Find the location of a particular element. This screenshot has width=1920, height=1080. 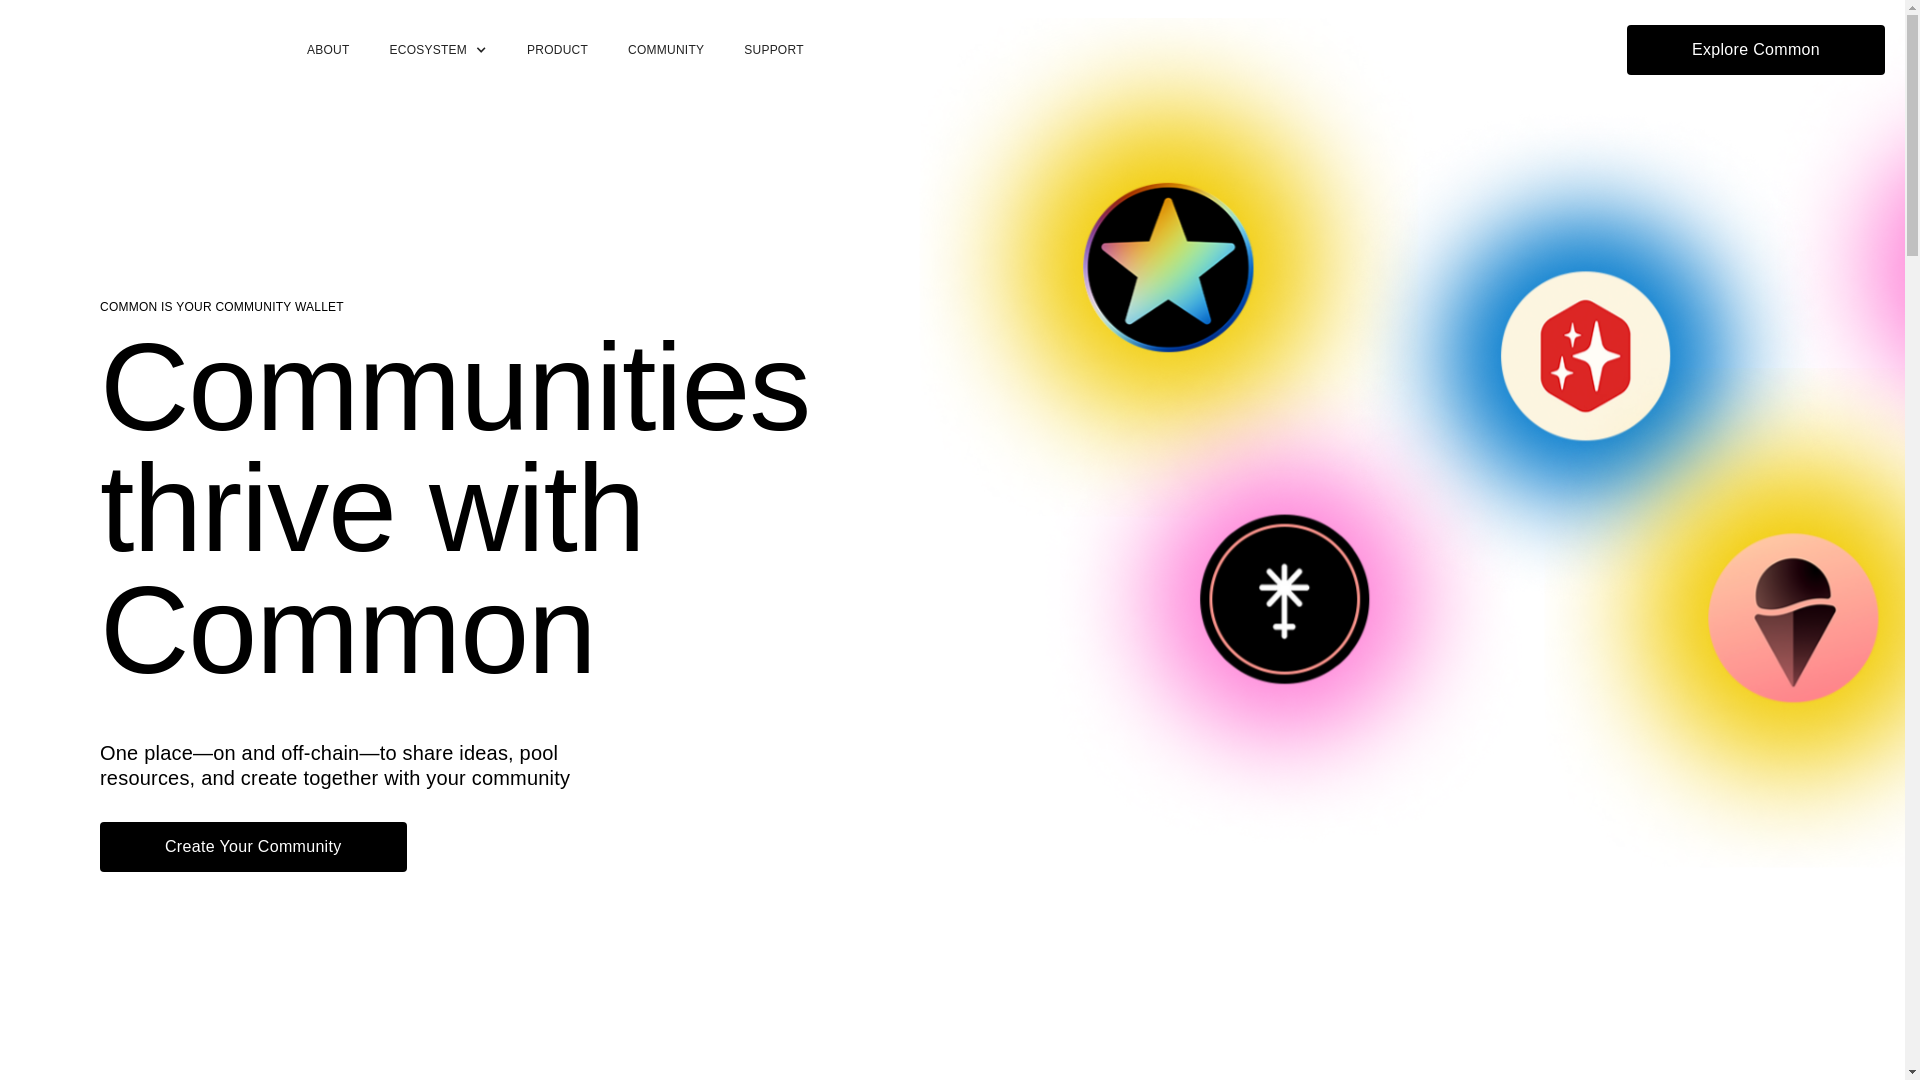

PRODUCT is located at coordinates (557, 50).